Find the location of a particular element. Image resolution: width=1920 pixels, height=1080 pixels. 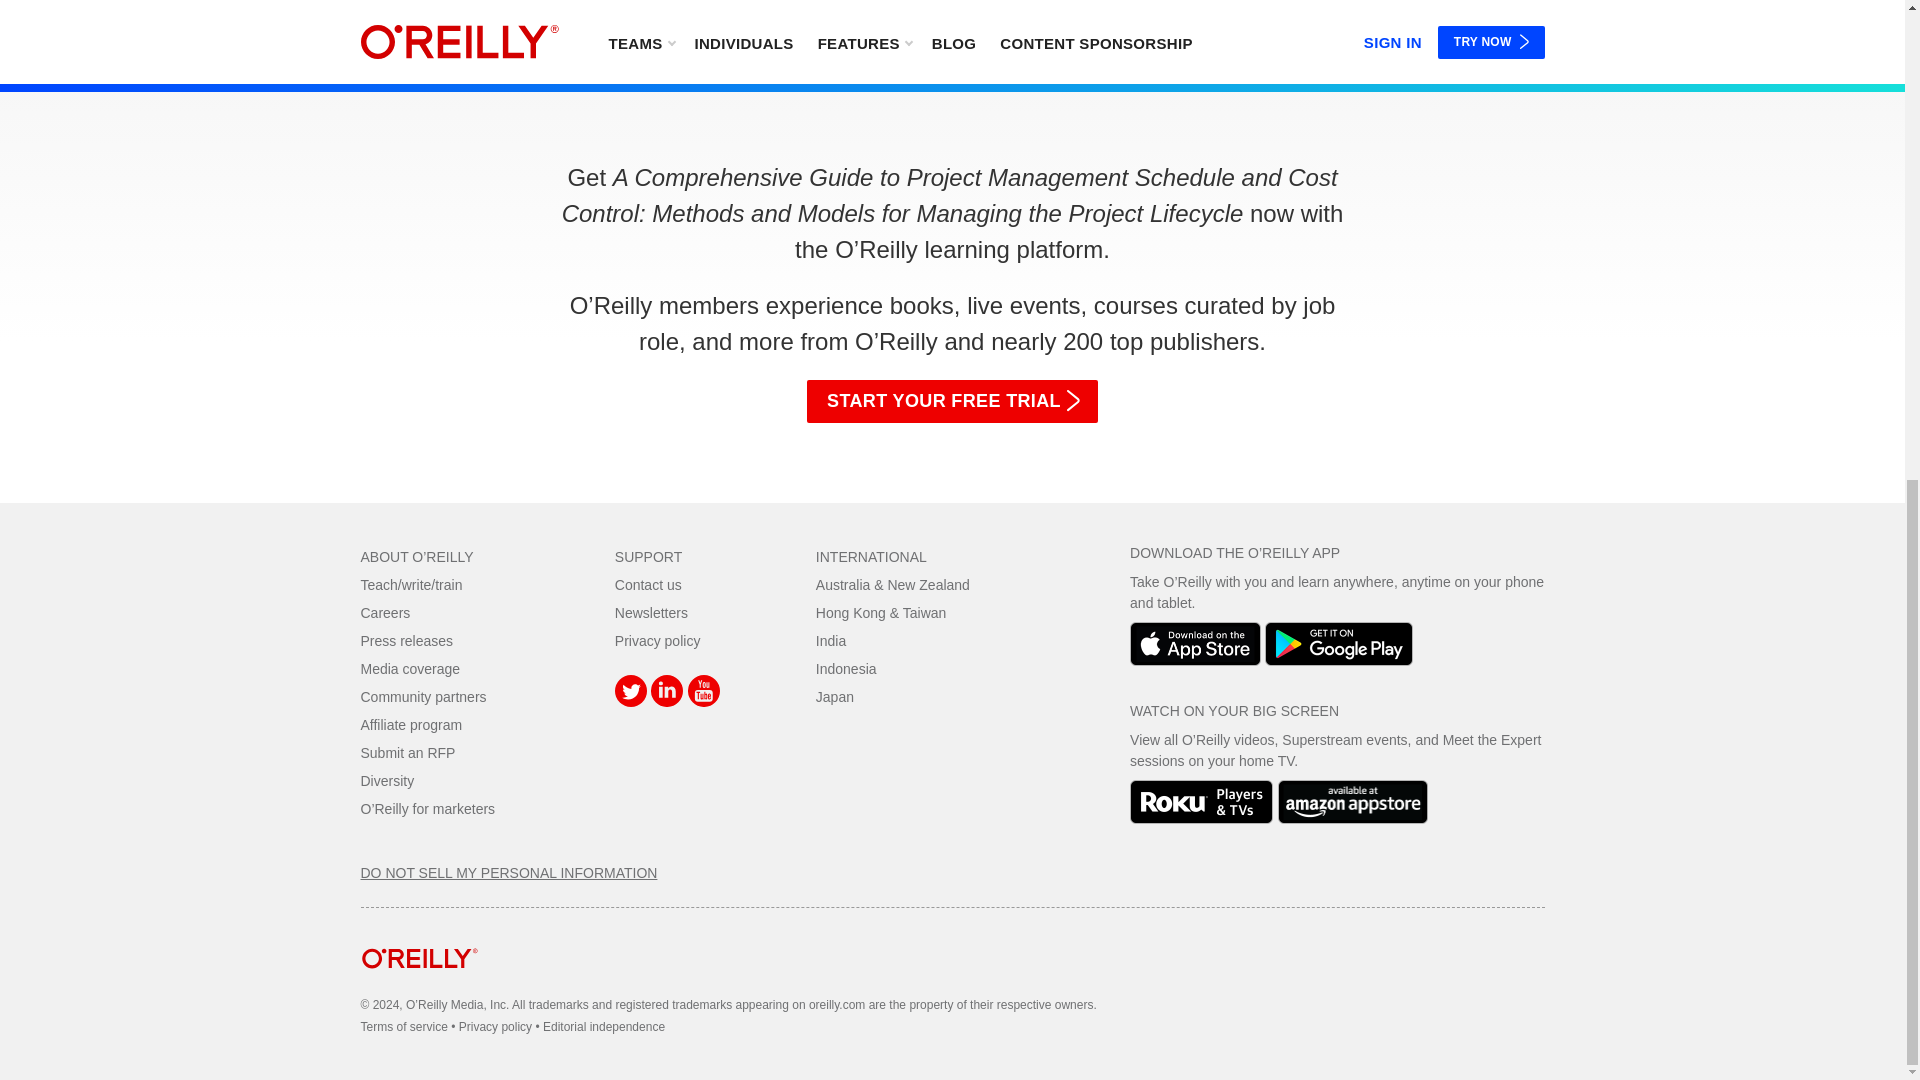

home page is located at coordinates (419, 984).